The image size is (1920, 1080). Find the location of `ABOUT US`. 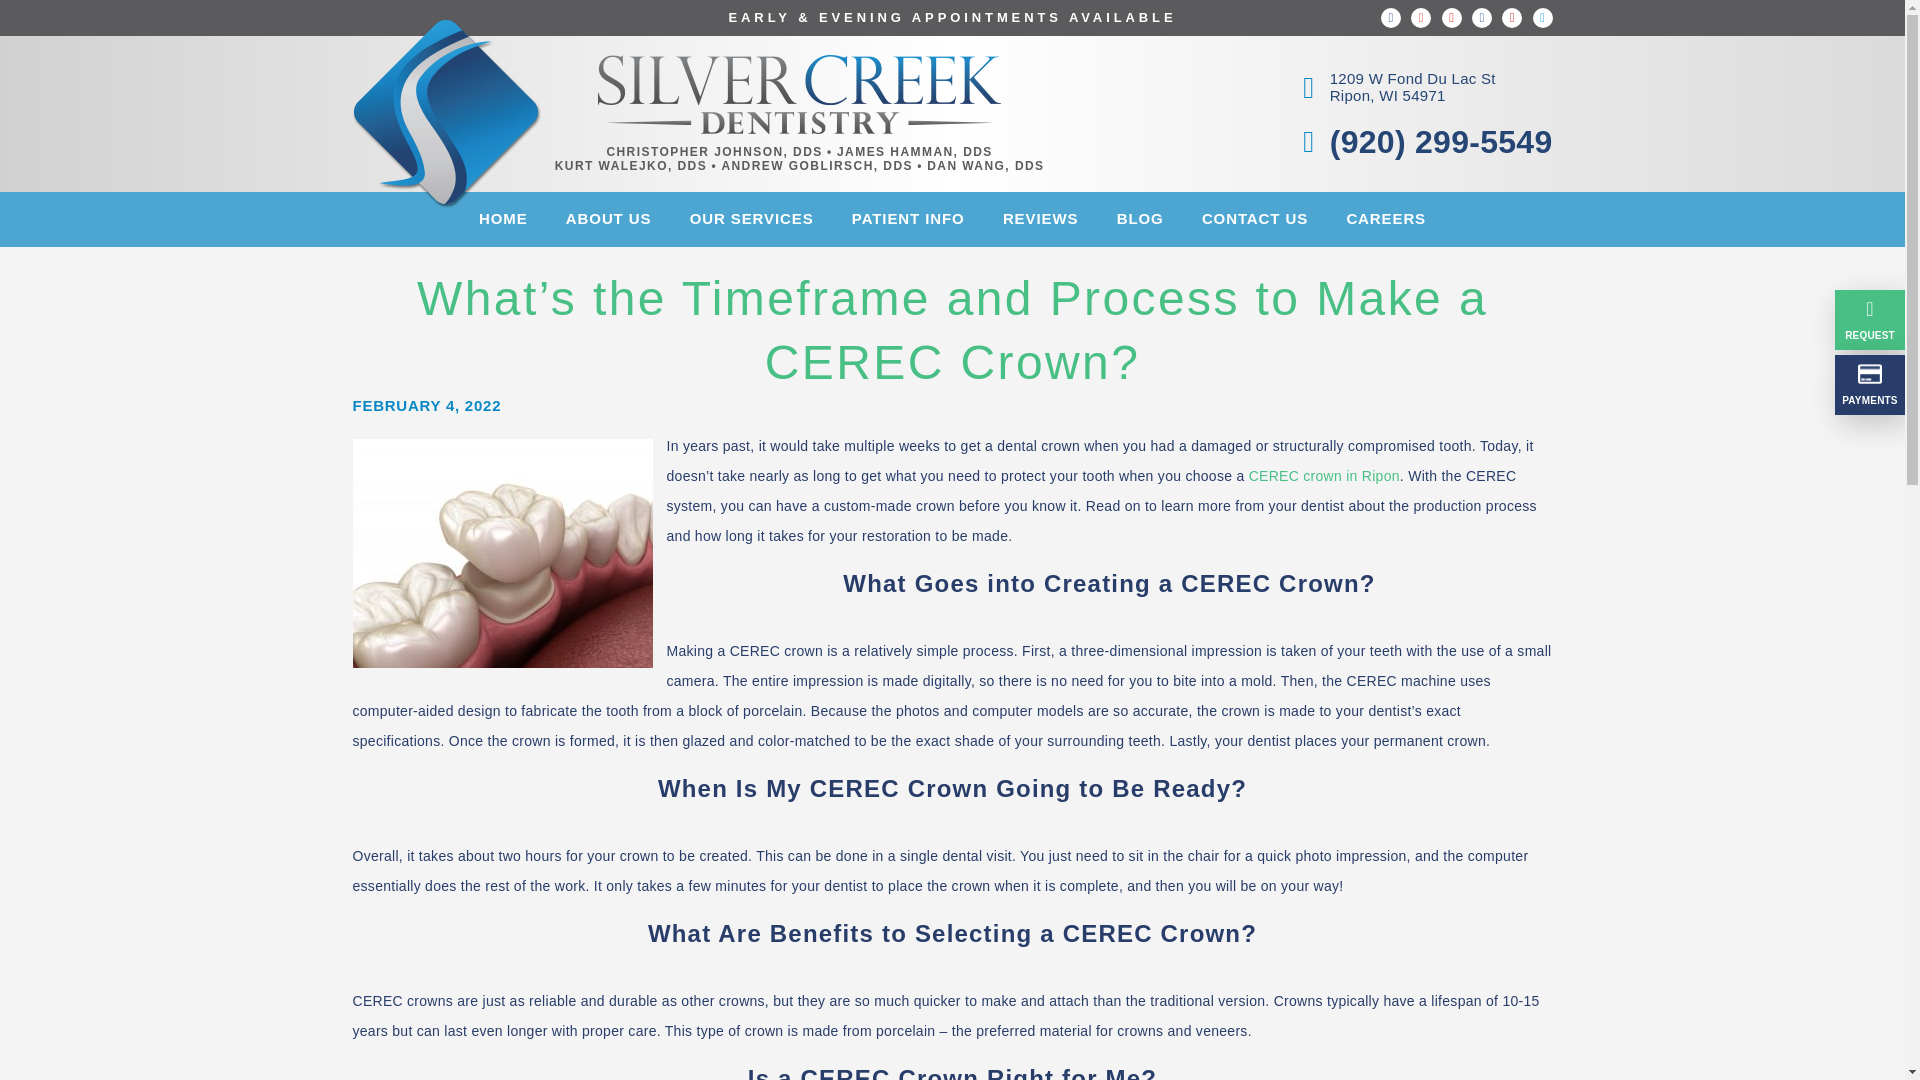

ABOUT US is located at coordinates (914, 152).